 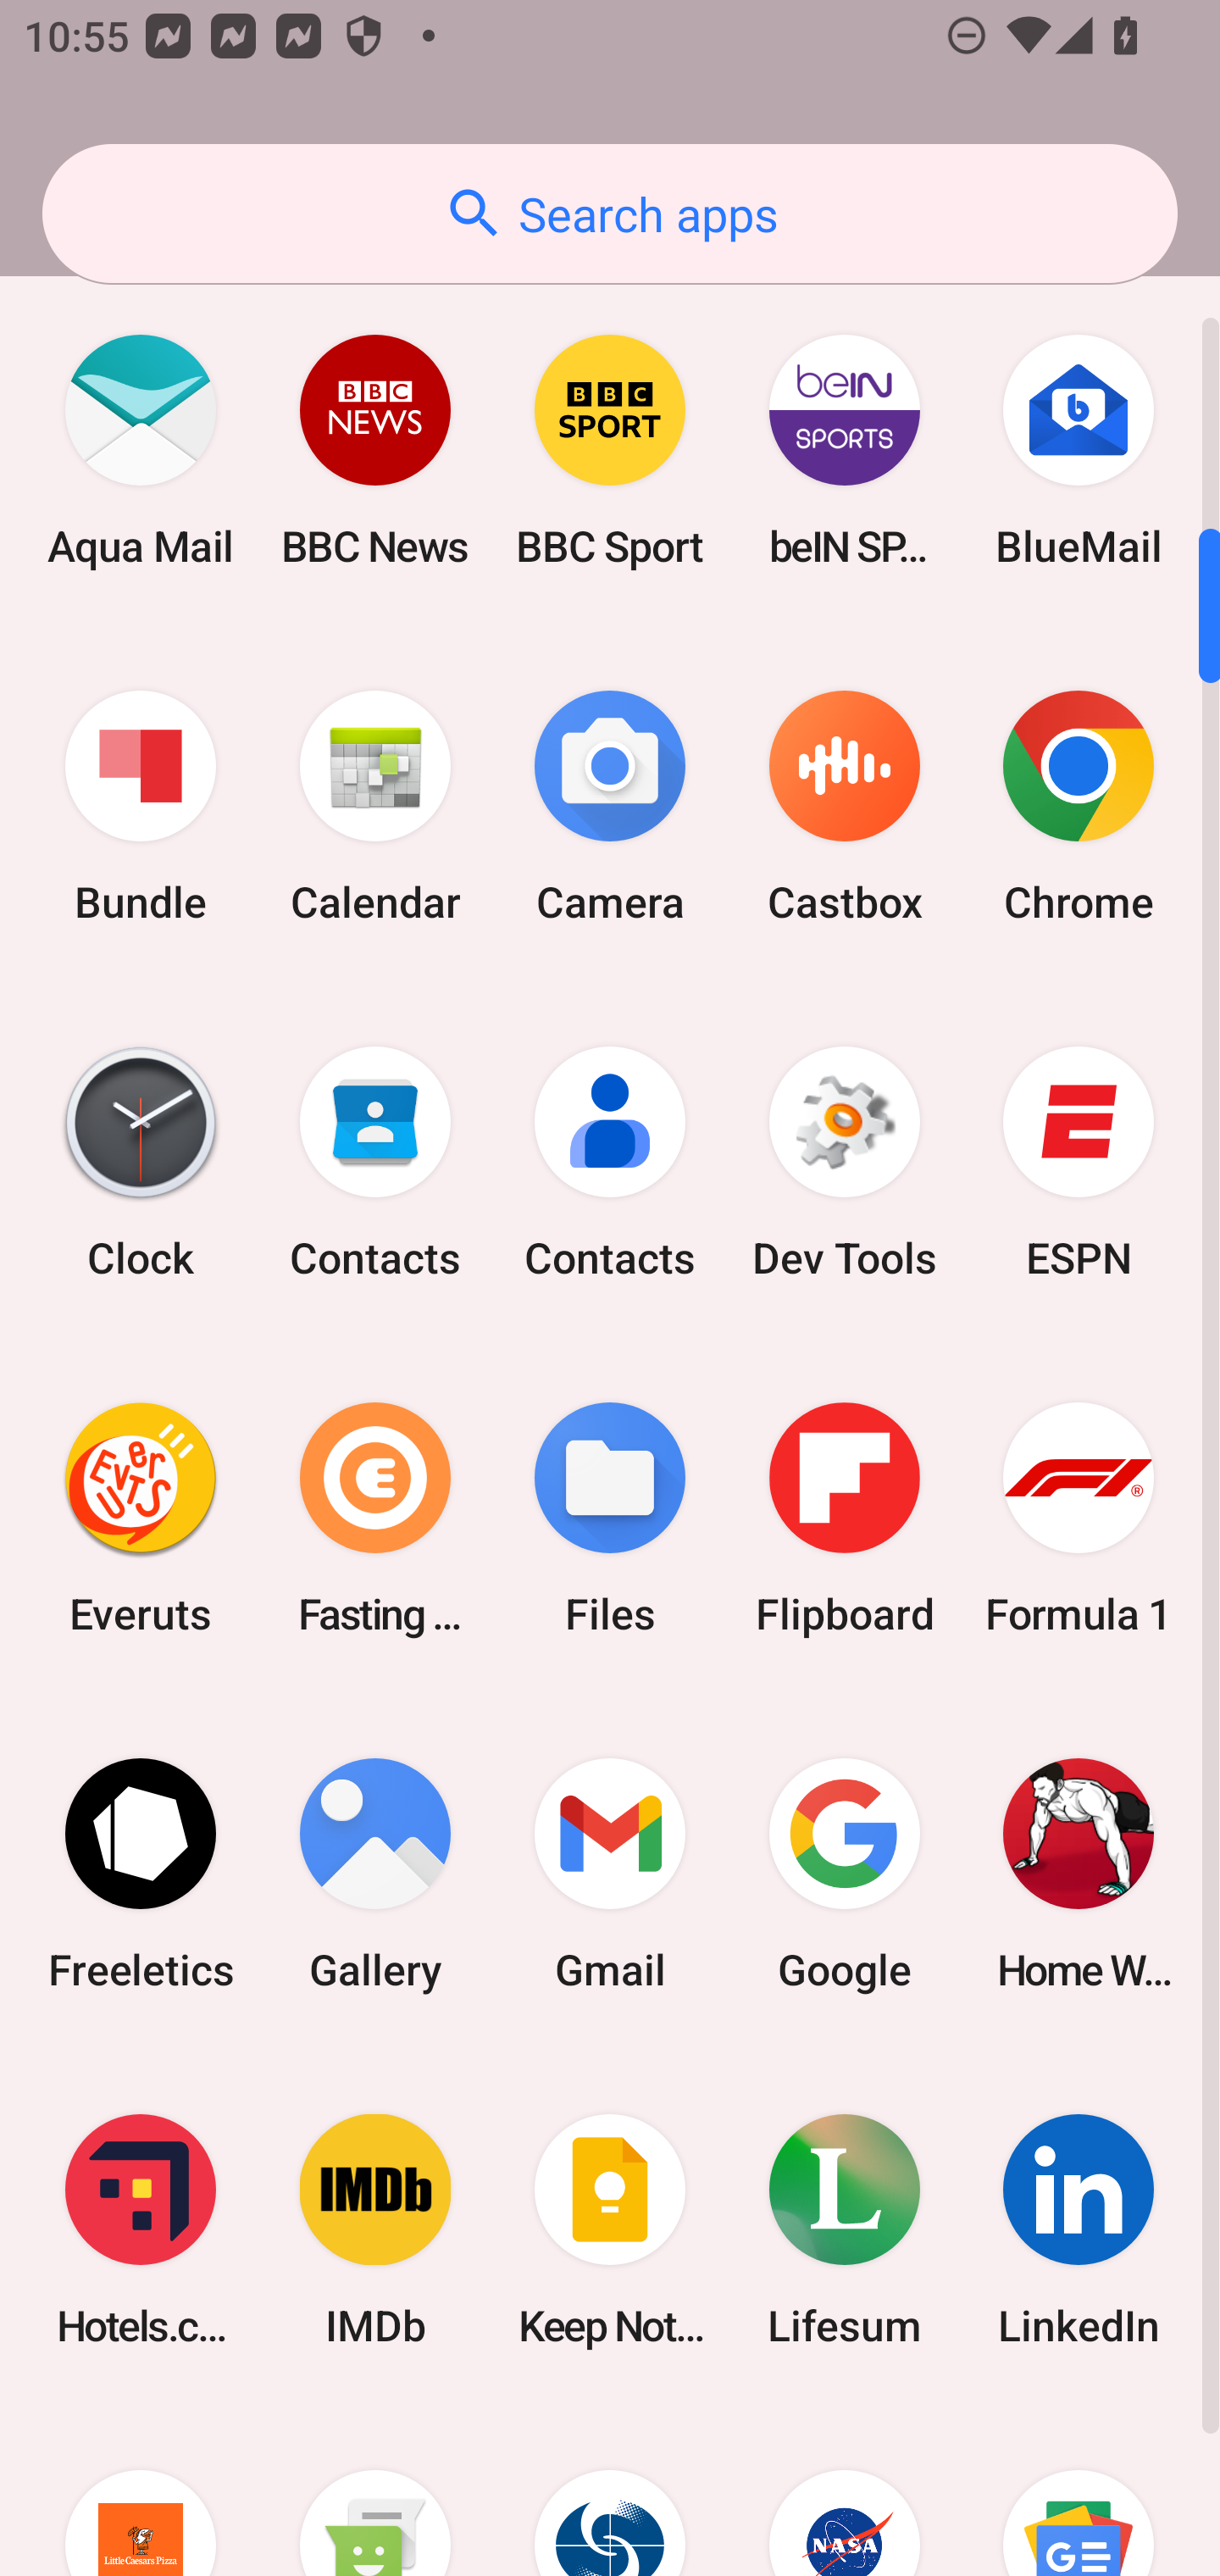 What do you see at coordinates (1079, 1874) in the screenshot?
I see `Home Workout` at bounding box center [1079, 1874].